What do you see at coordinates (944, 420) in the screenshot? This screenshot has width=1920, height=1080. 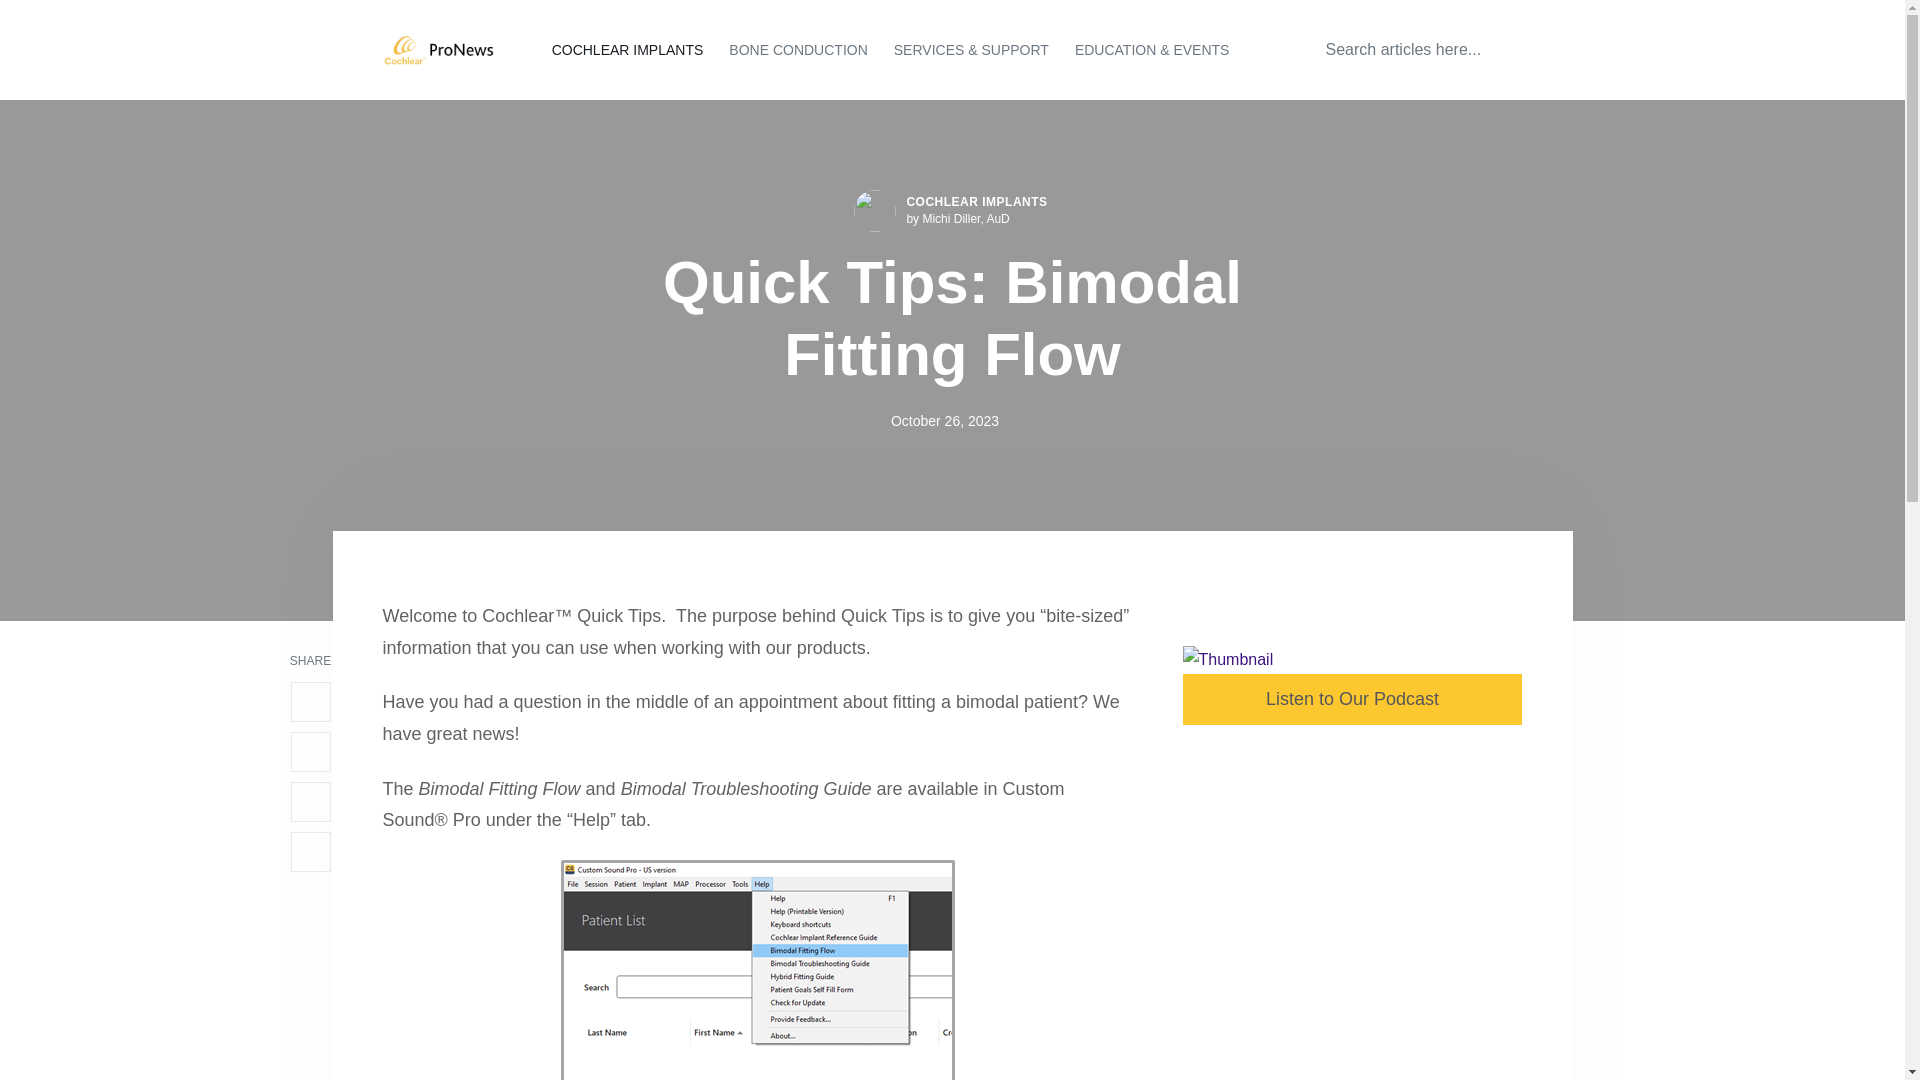 I see `October 26, 2023` at bounding box center [944, 420].